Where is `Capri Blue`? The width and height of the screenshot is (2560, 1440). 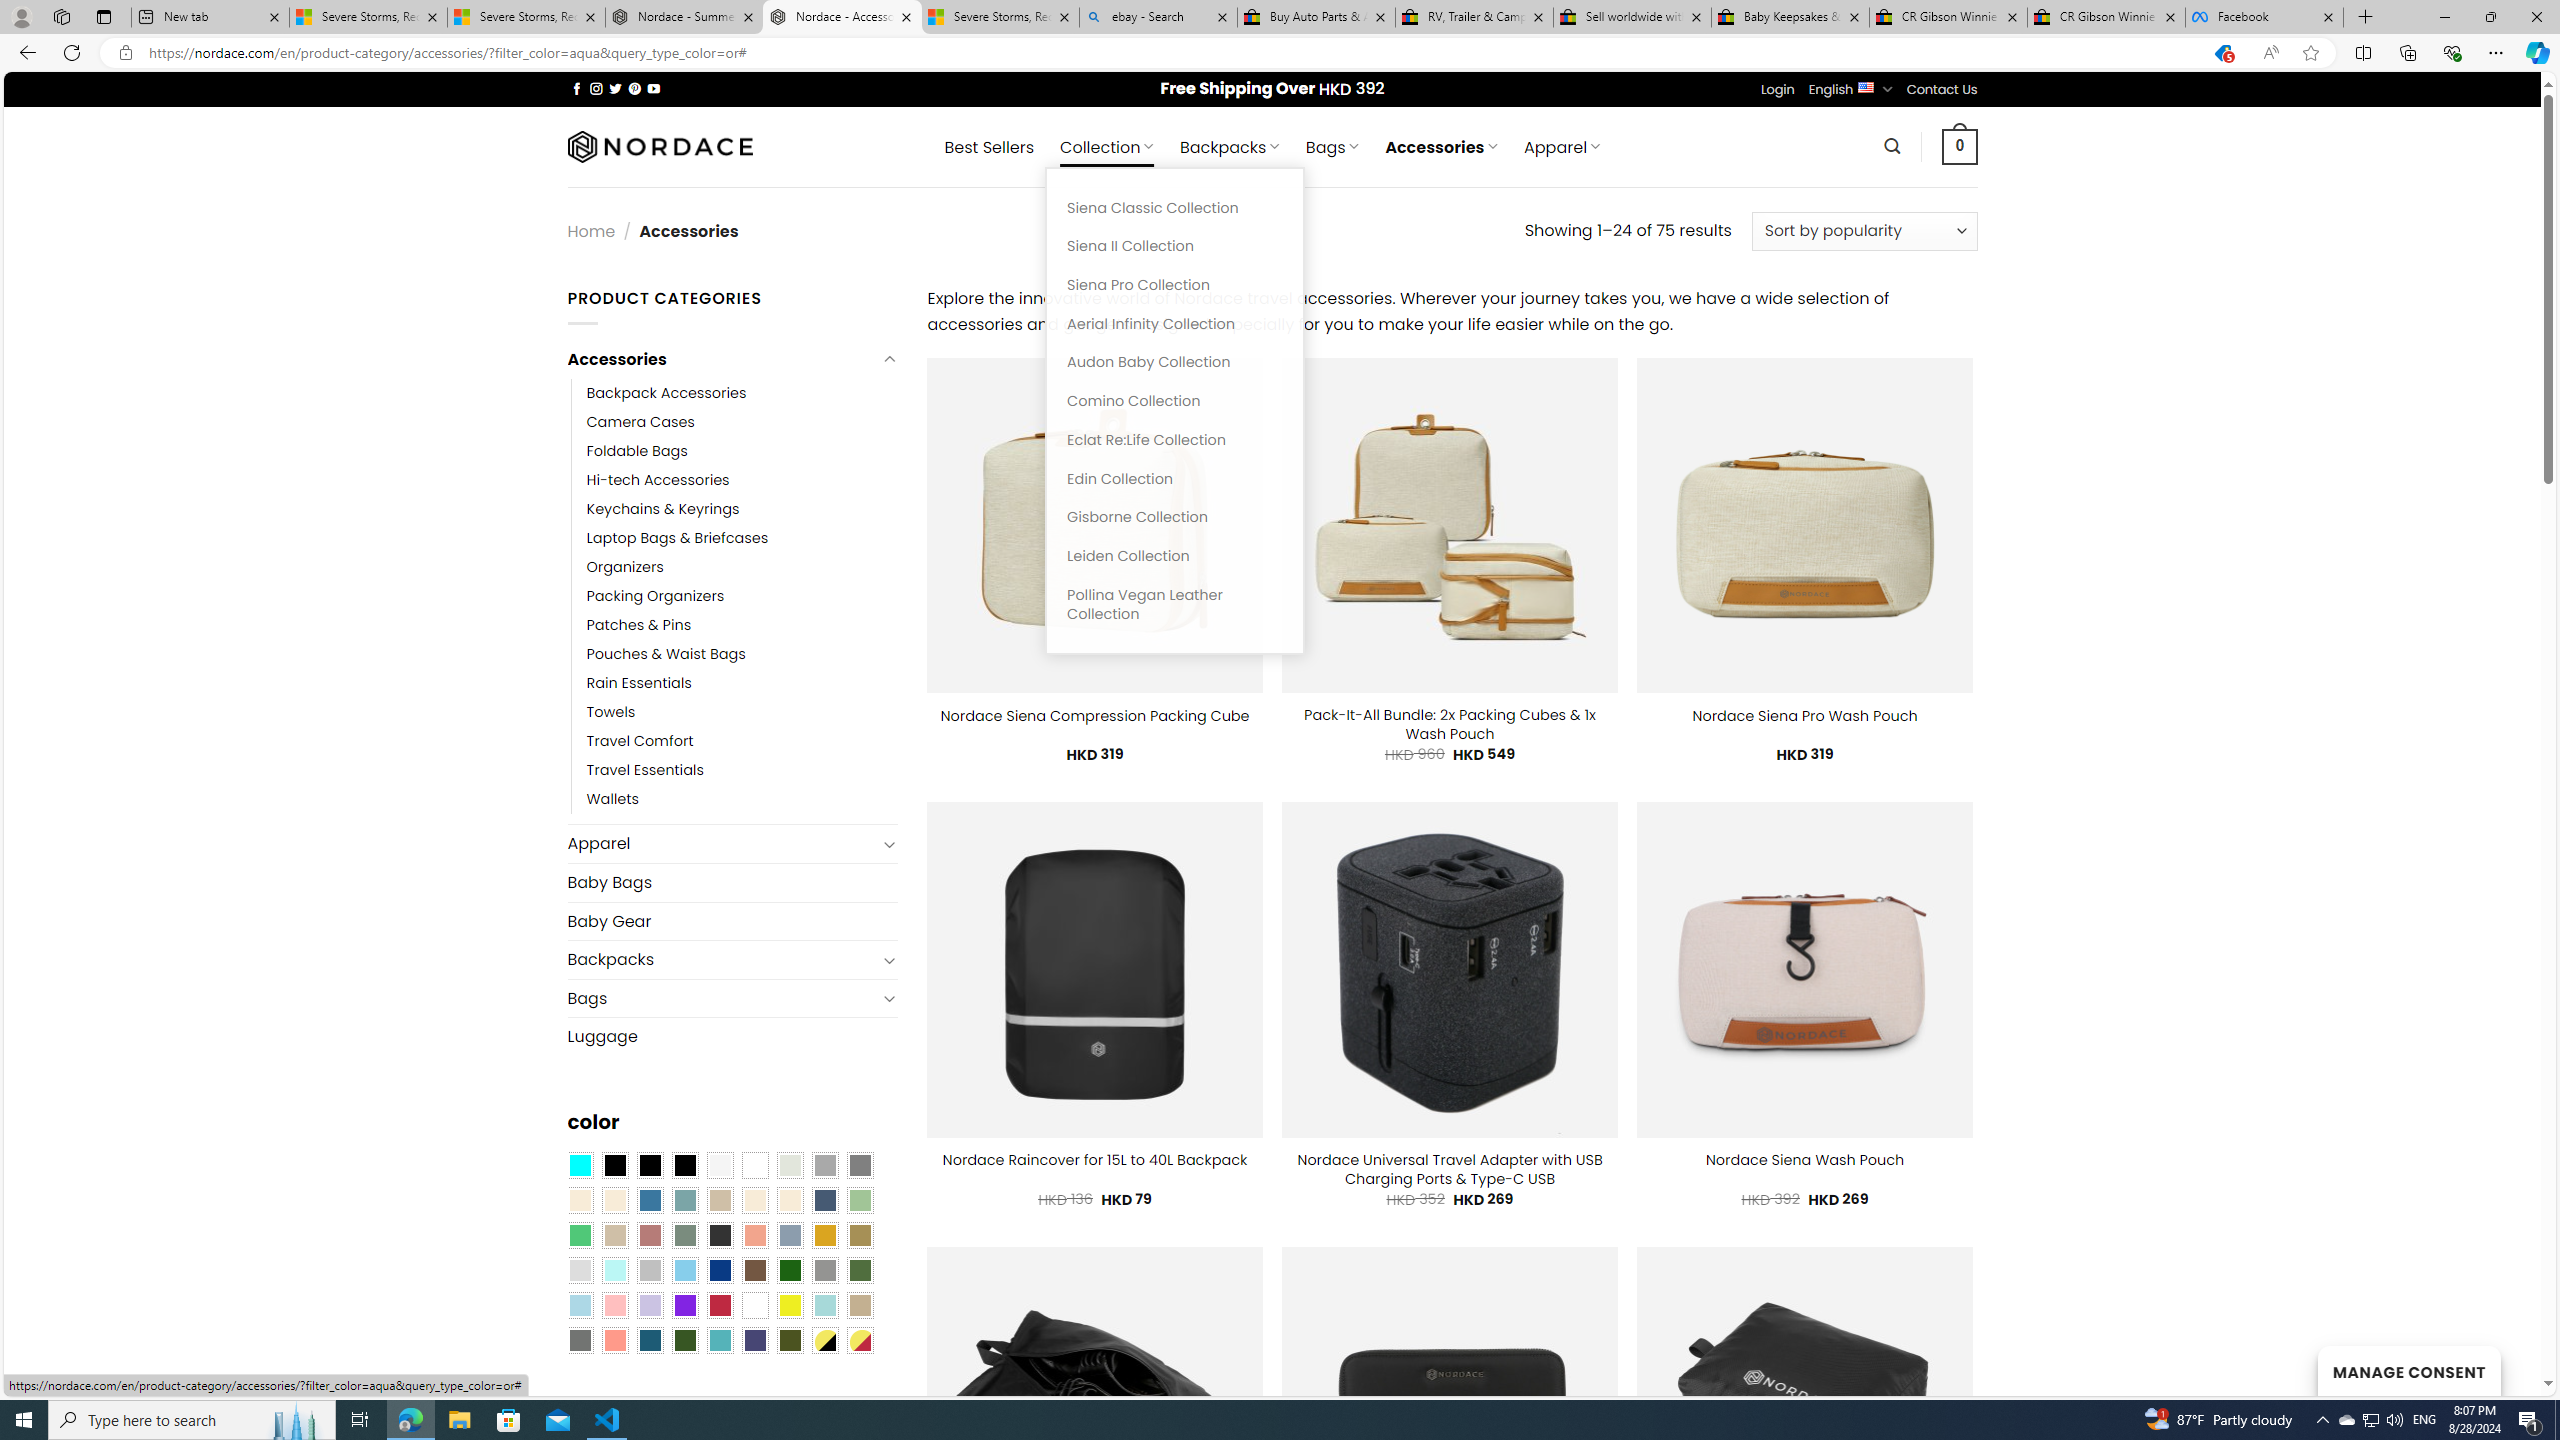 Capri Blue is located at coordinates (650, 1340).